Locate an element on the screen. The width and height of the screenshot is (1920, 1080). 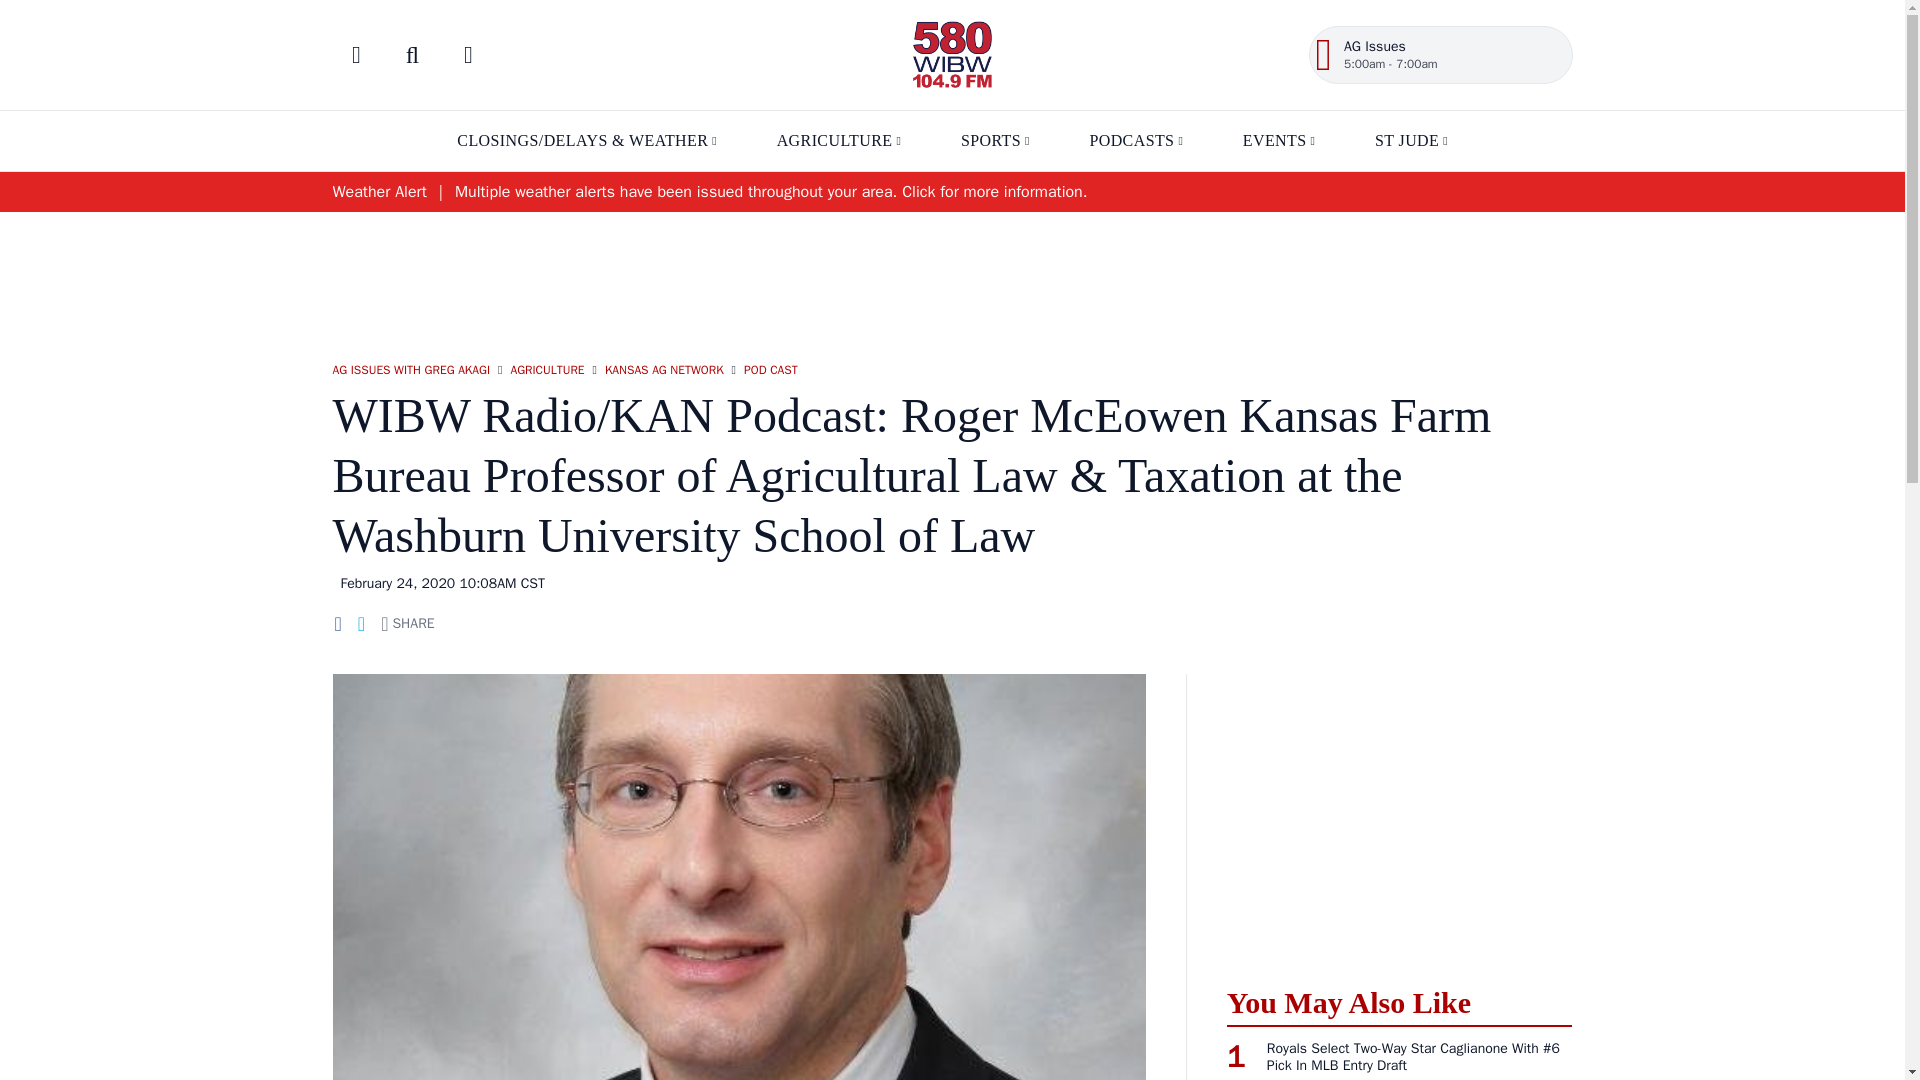
3rd party ad content is located at coordinates (1399, 818).